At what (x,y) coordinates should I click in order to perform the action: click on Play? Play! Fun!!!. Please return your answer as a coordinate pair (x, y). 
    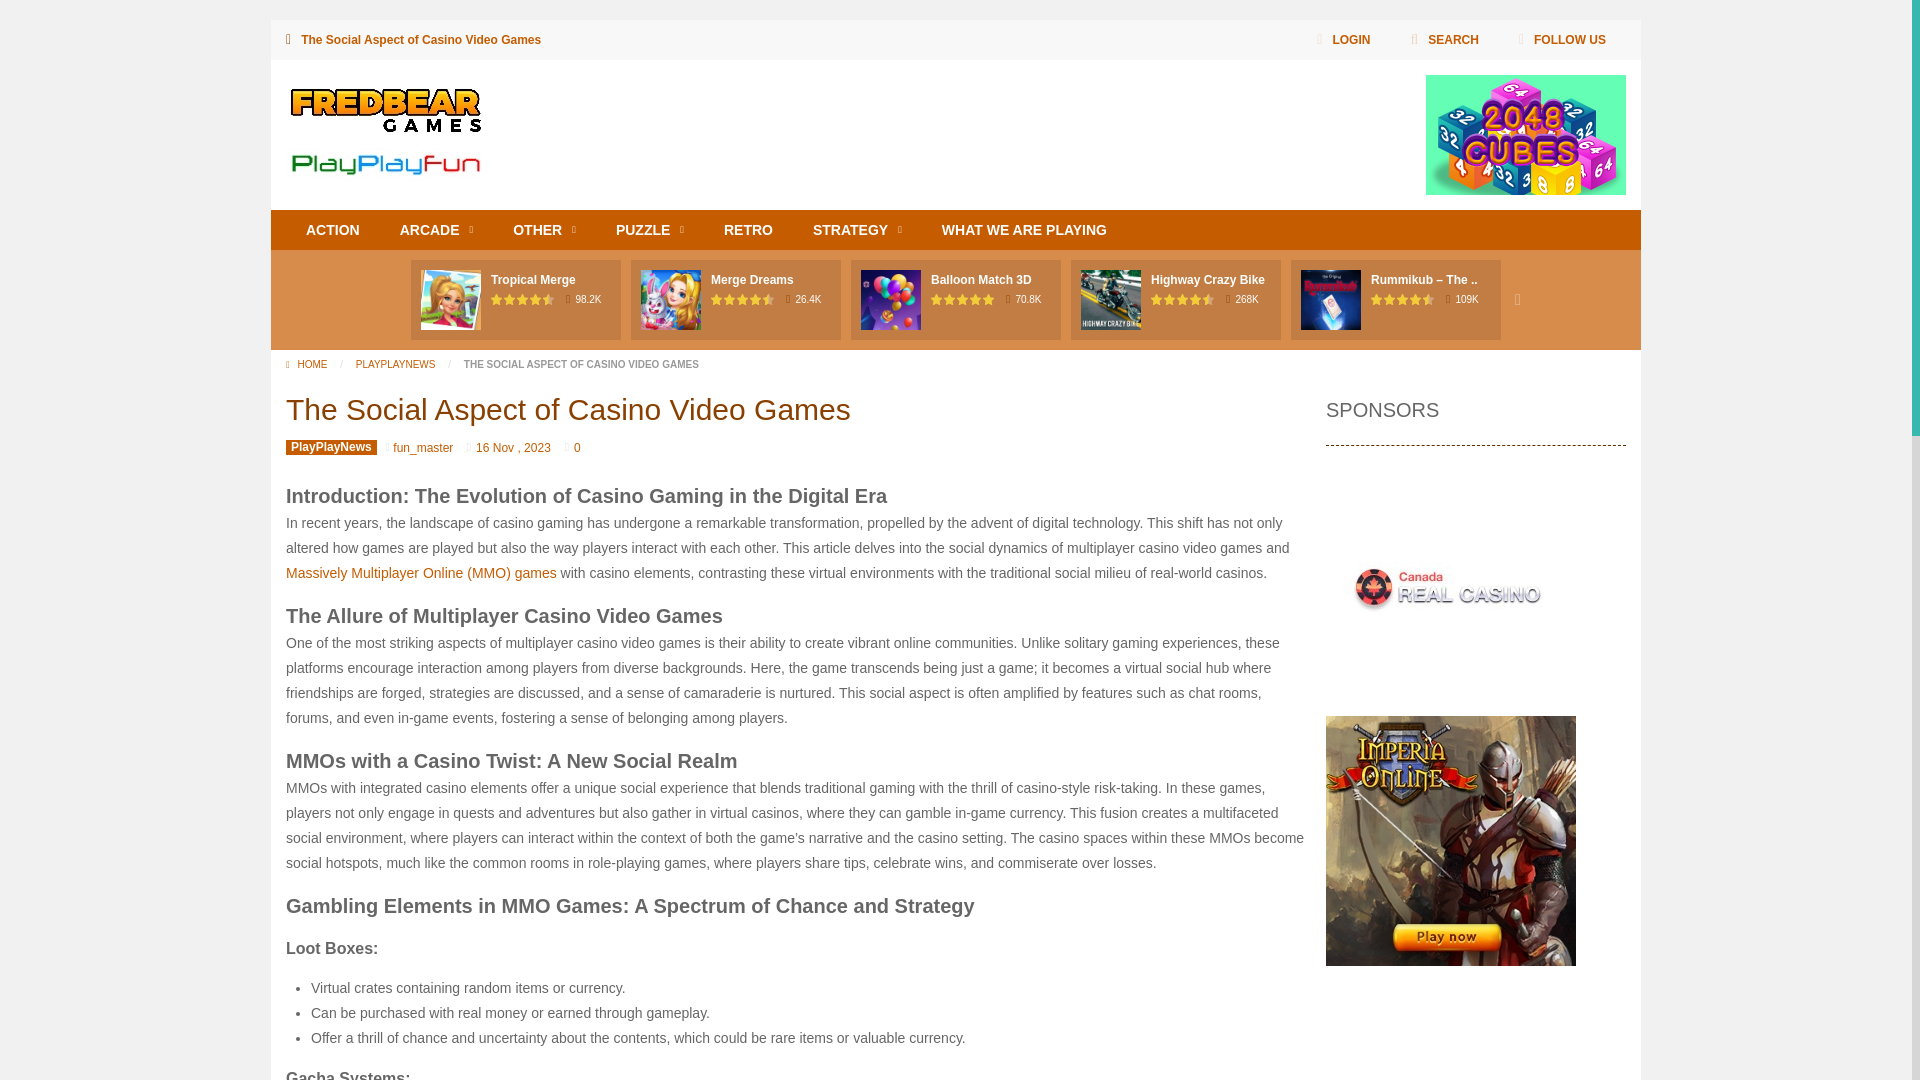
    Looking at the image, I should click on (386, 132).